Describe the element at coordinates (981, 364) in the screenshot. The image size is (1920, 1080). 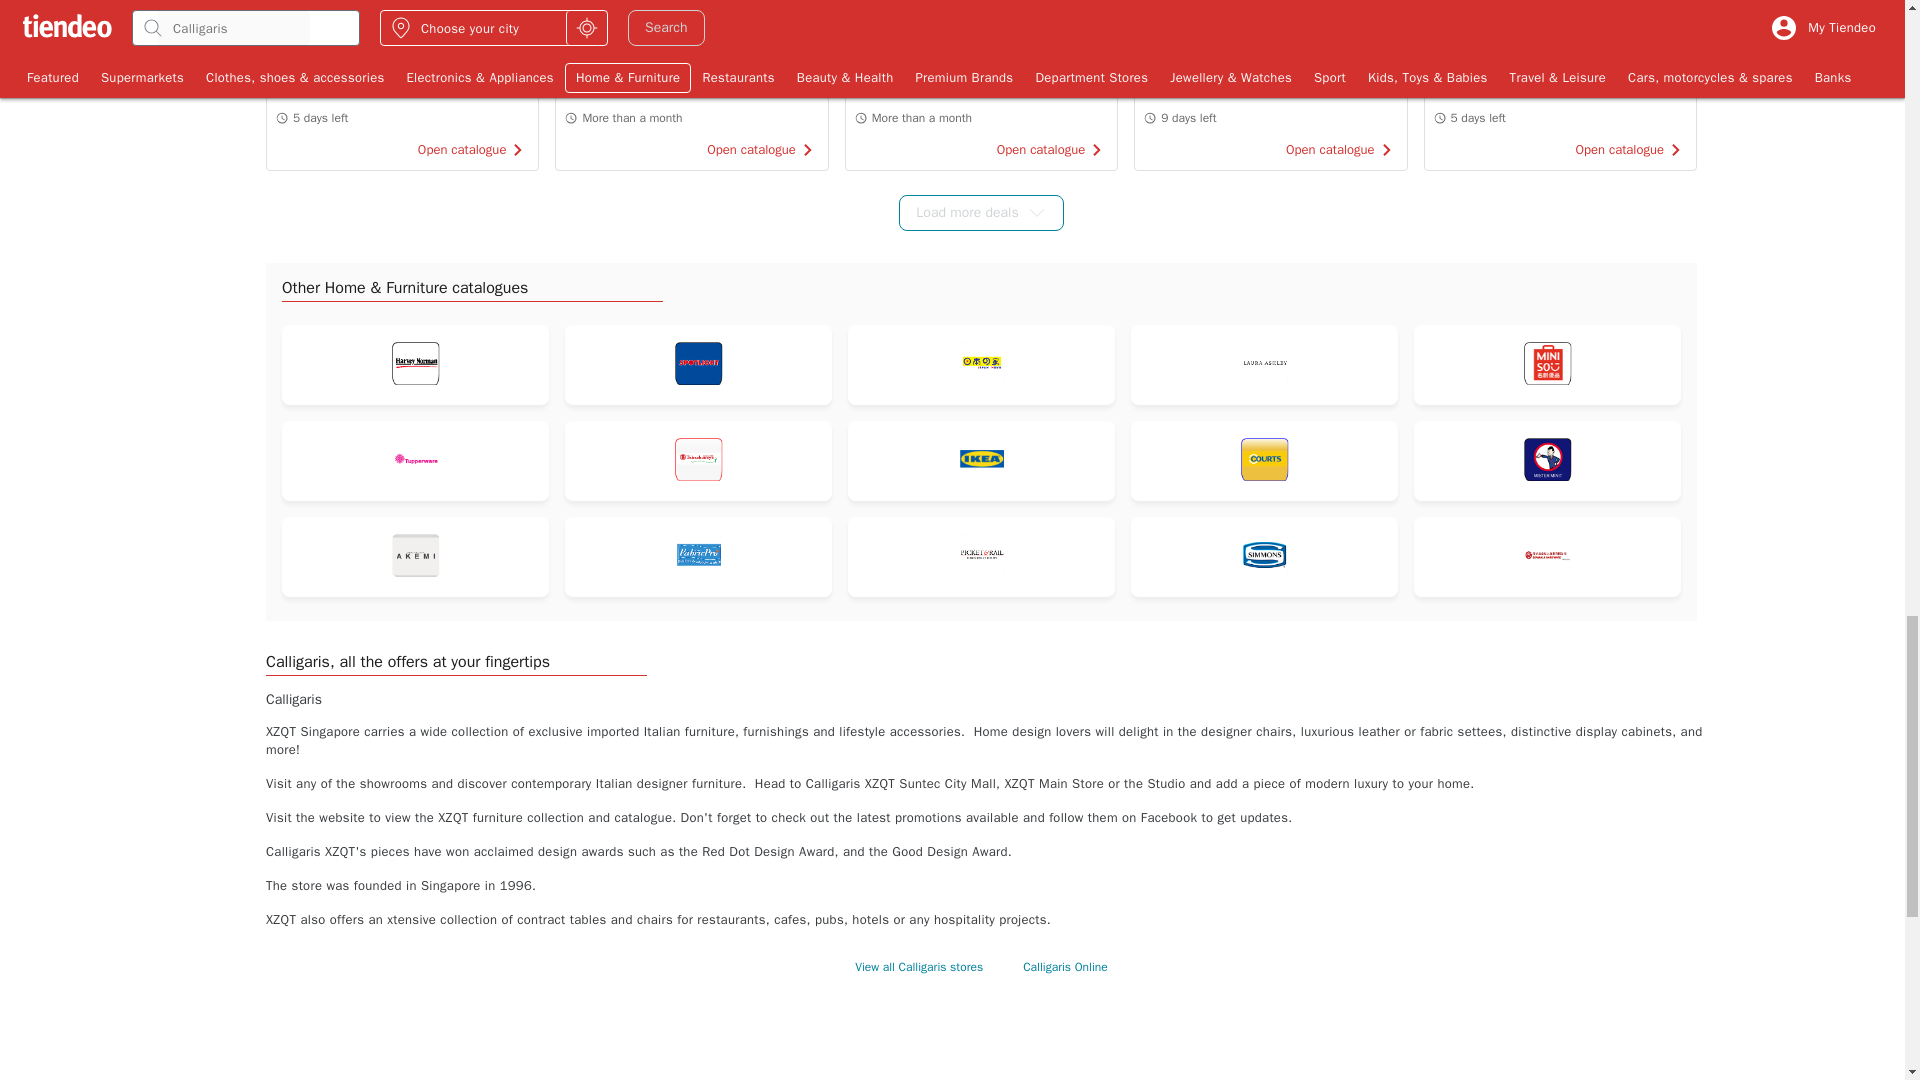
I see `Logo Japan Home` at that location.